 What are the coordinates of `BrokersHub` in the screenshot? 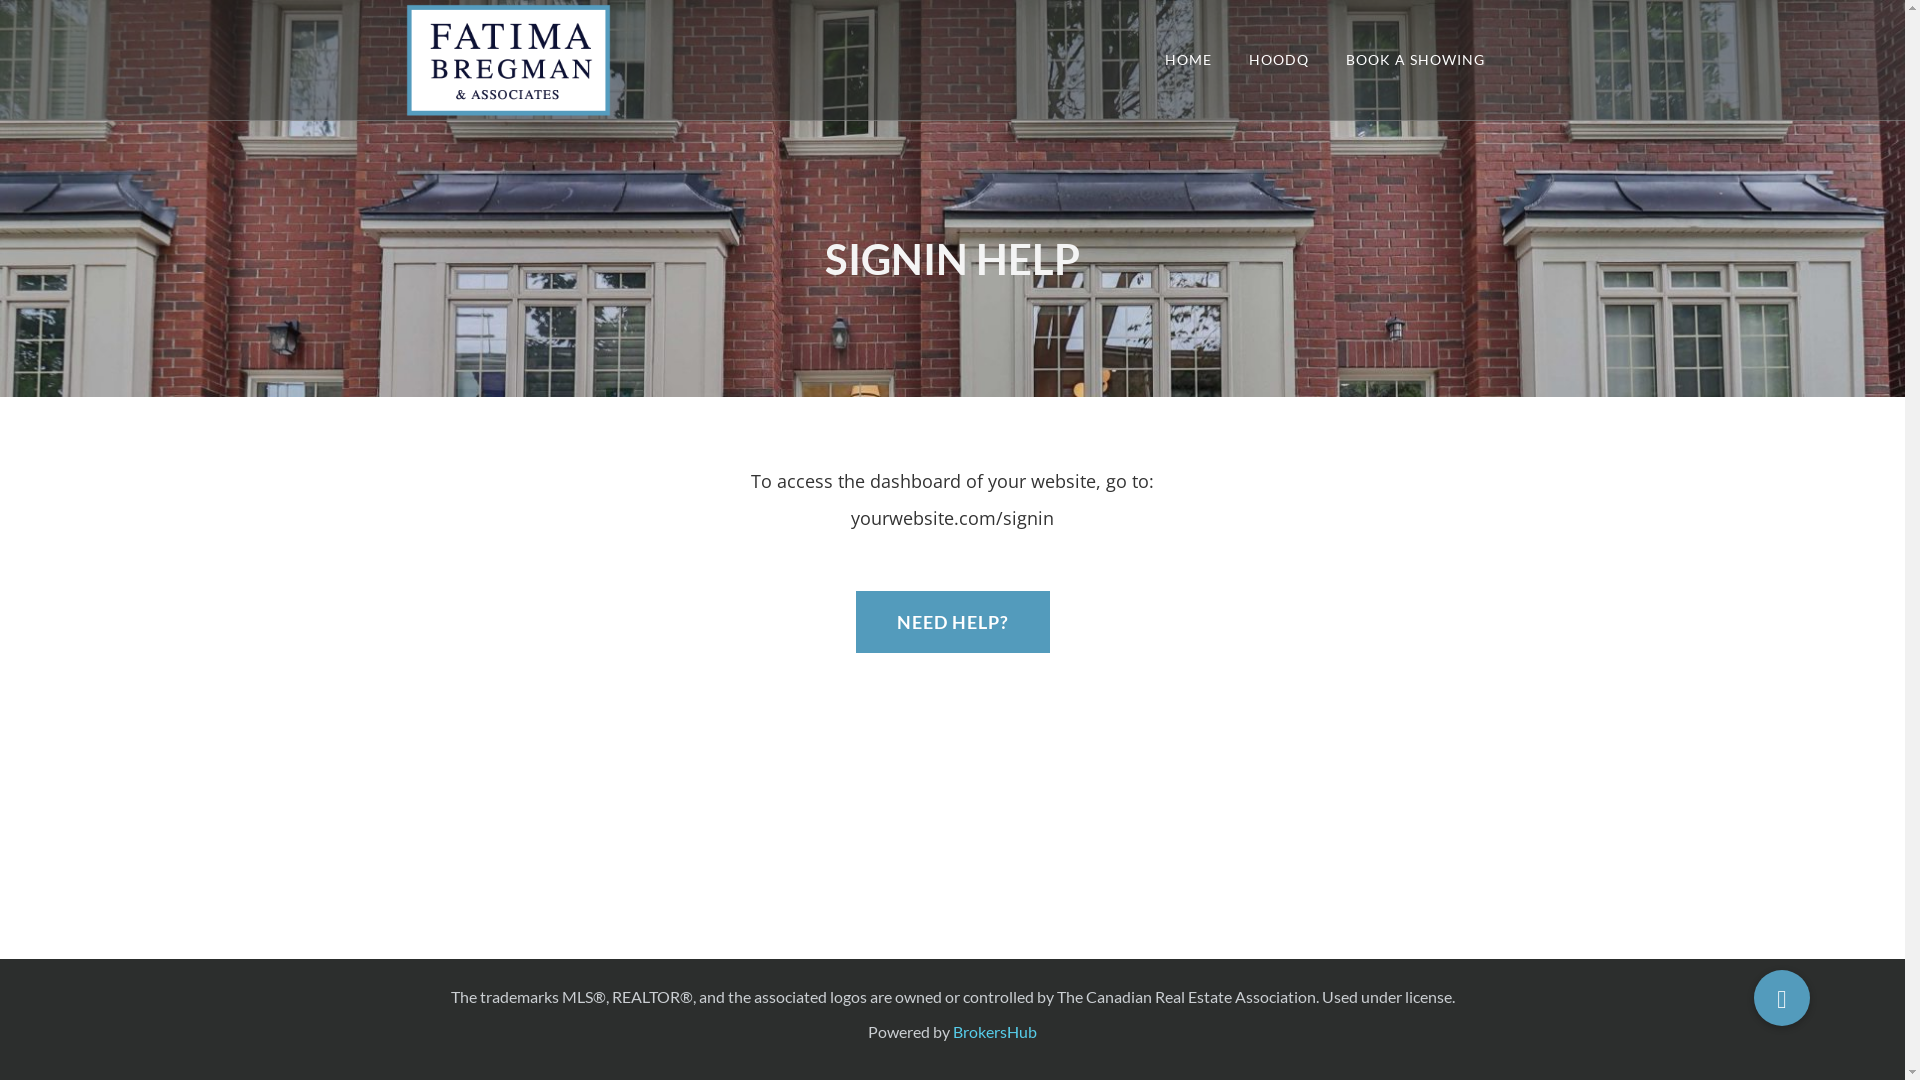 It's located at (995, 1032).